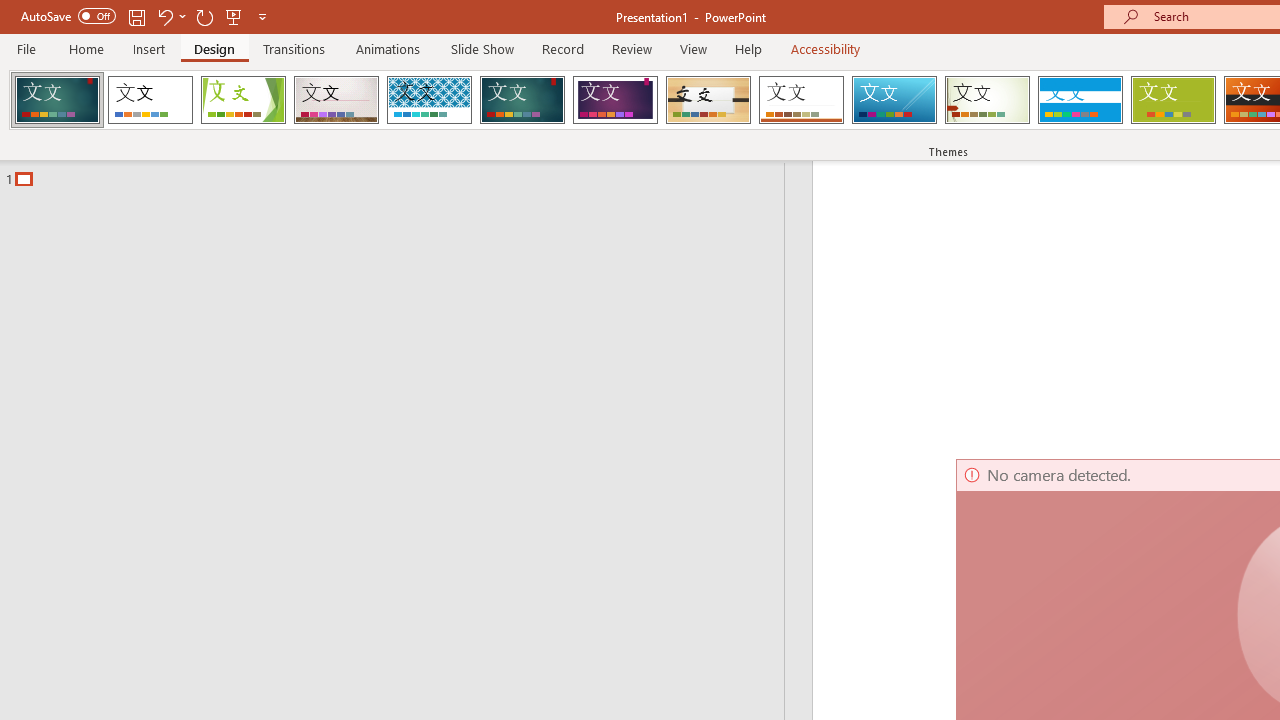 Image resolution: width=1280 pixels, height=720 pixels. What do you see at coordinates (615, 100) in the screenshot?
I see `Ion Boardroom` at bounding box center [615, 100].